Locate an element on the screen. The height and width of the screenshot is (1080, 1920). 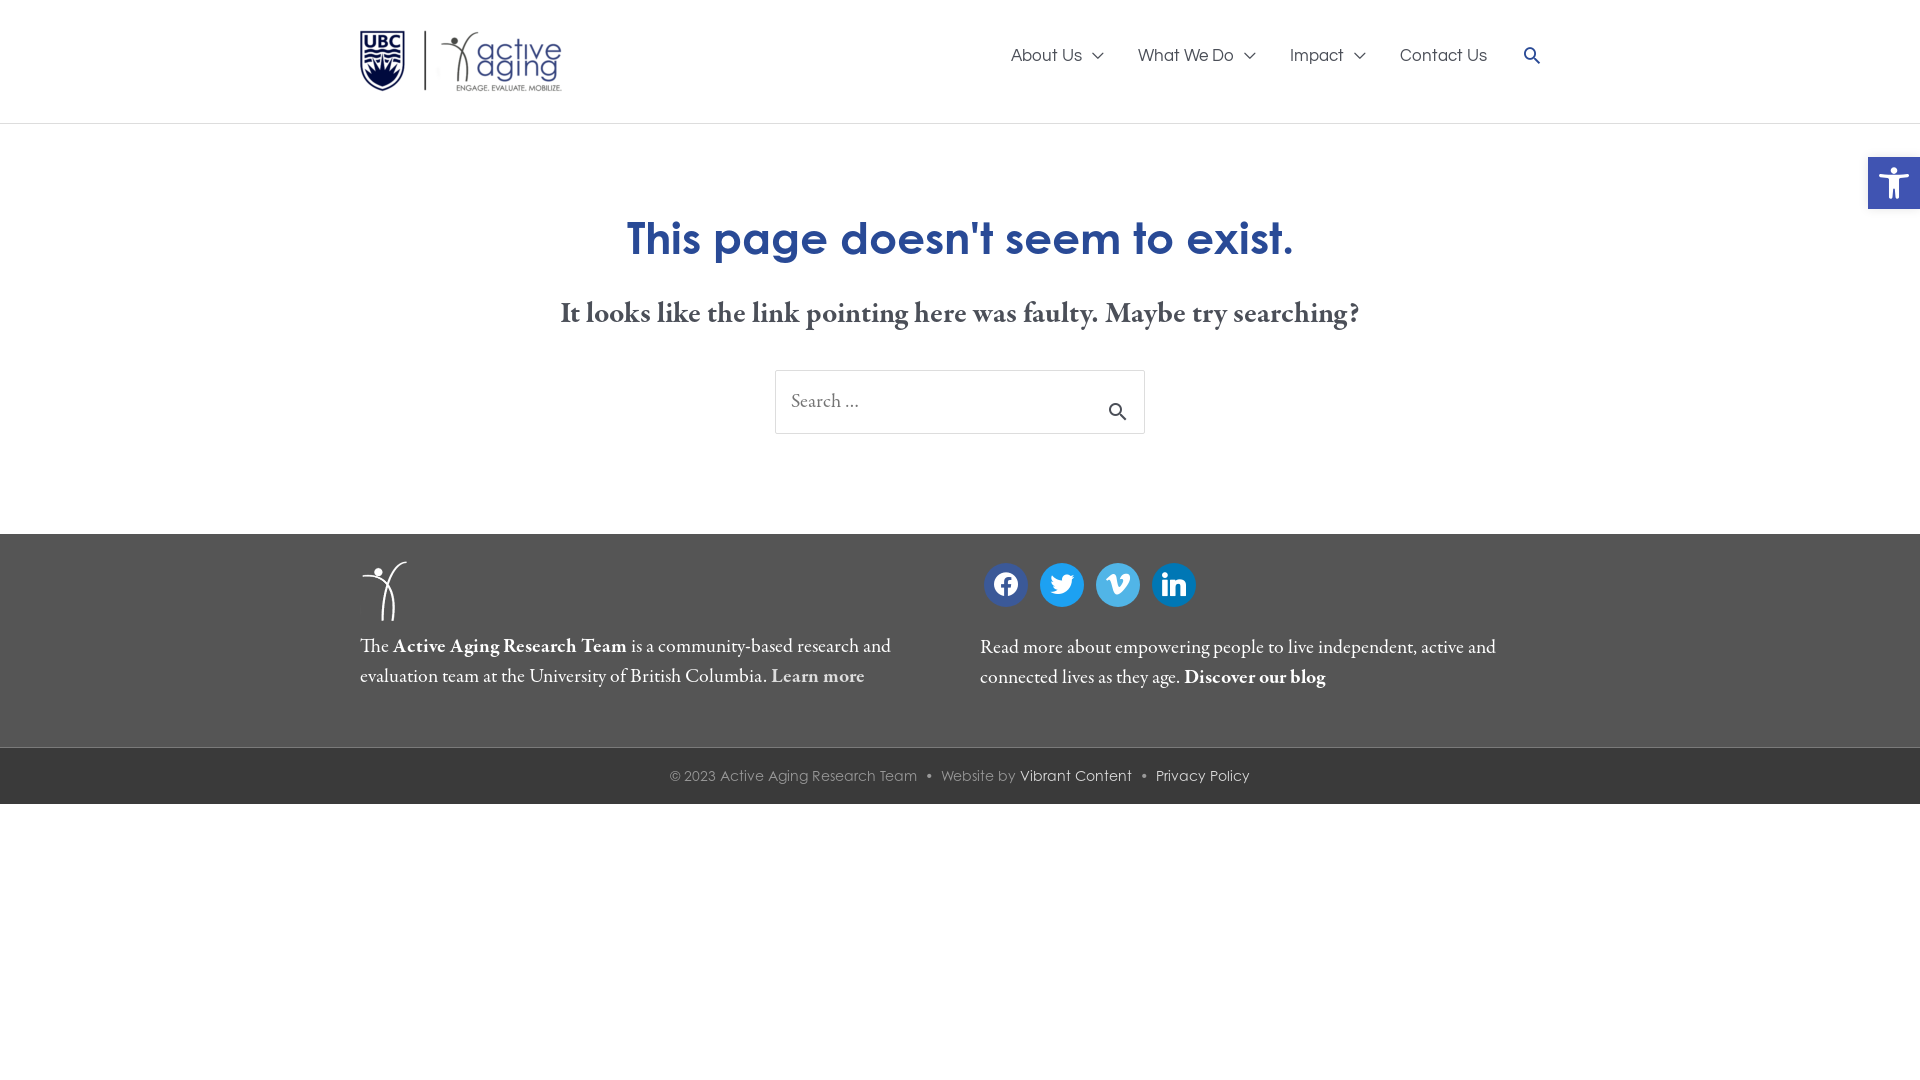
vimeo is located at coordinates (1118, 584).